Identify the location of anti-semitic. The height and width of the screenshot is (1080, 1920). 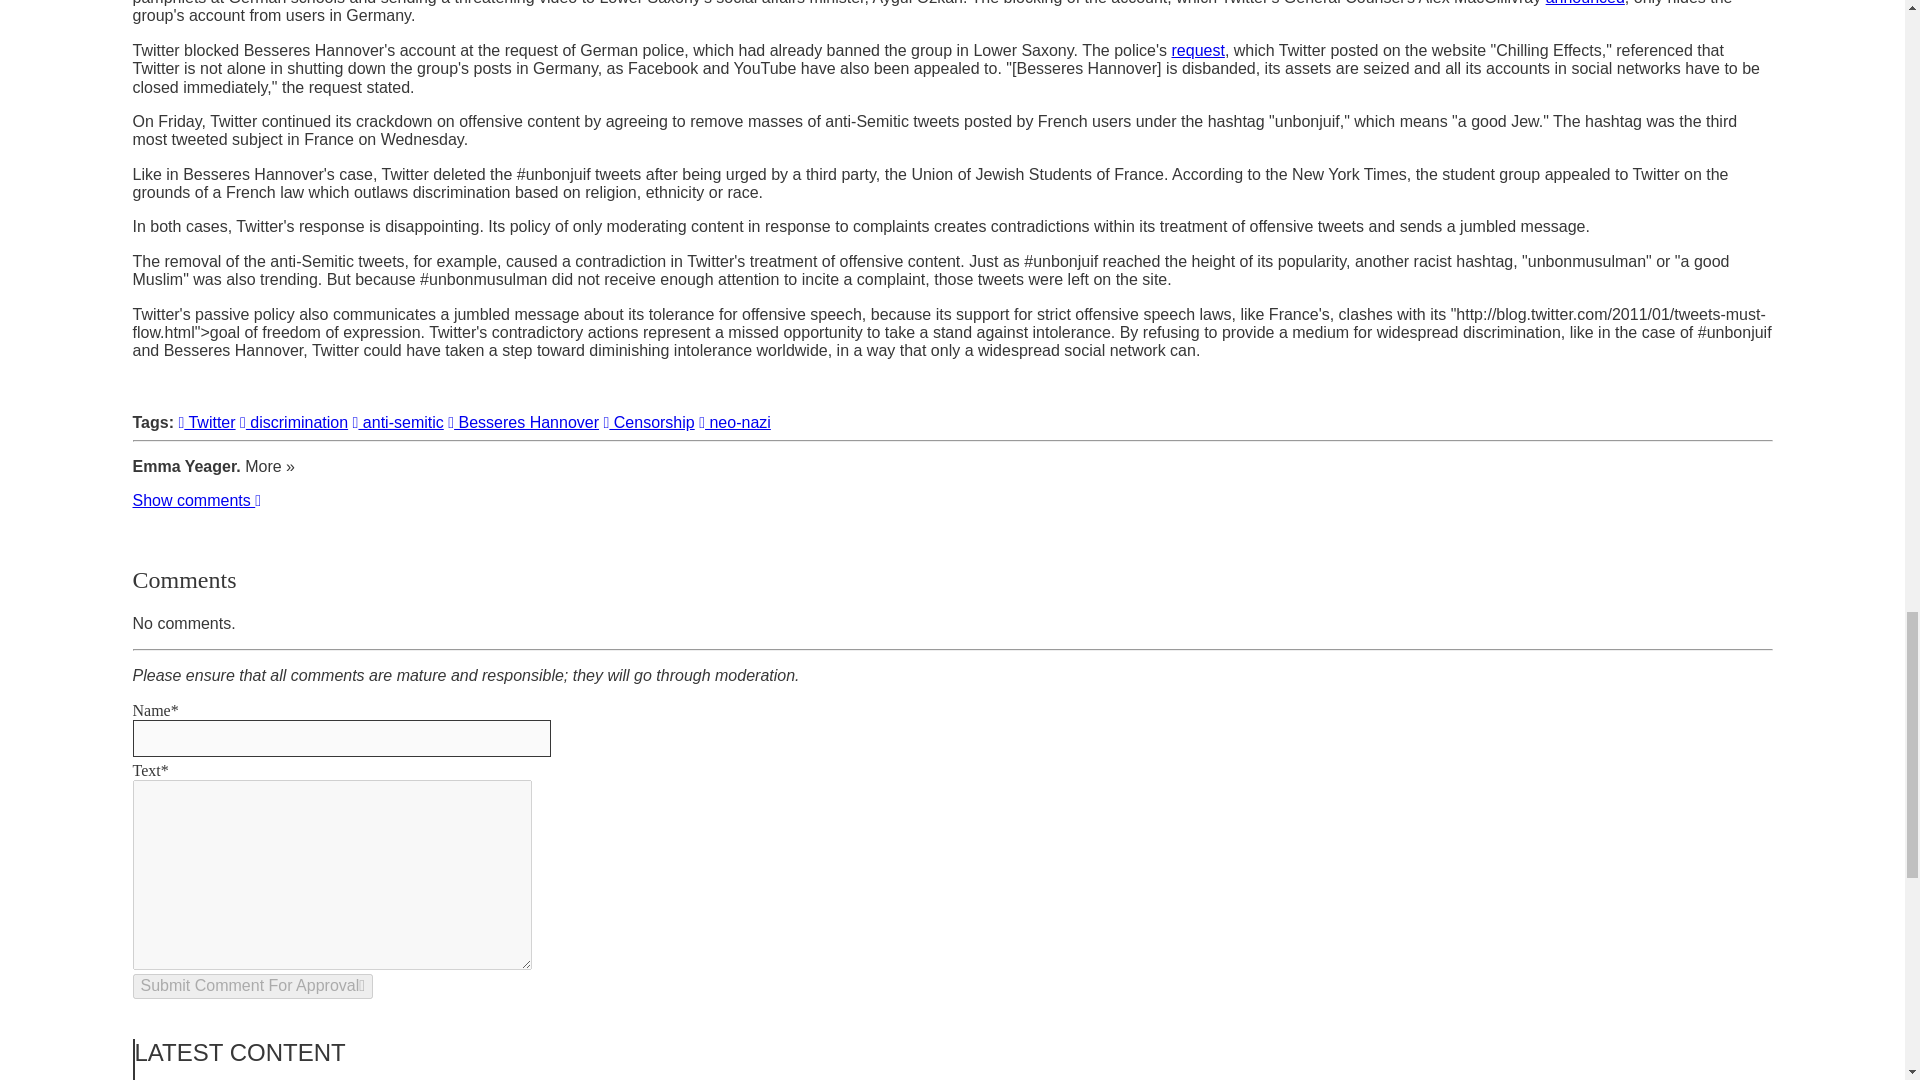
(398, 422).